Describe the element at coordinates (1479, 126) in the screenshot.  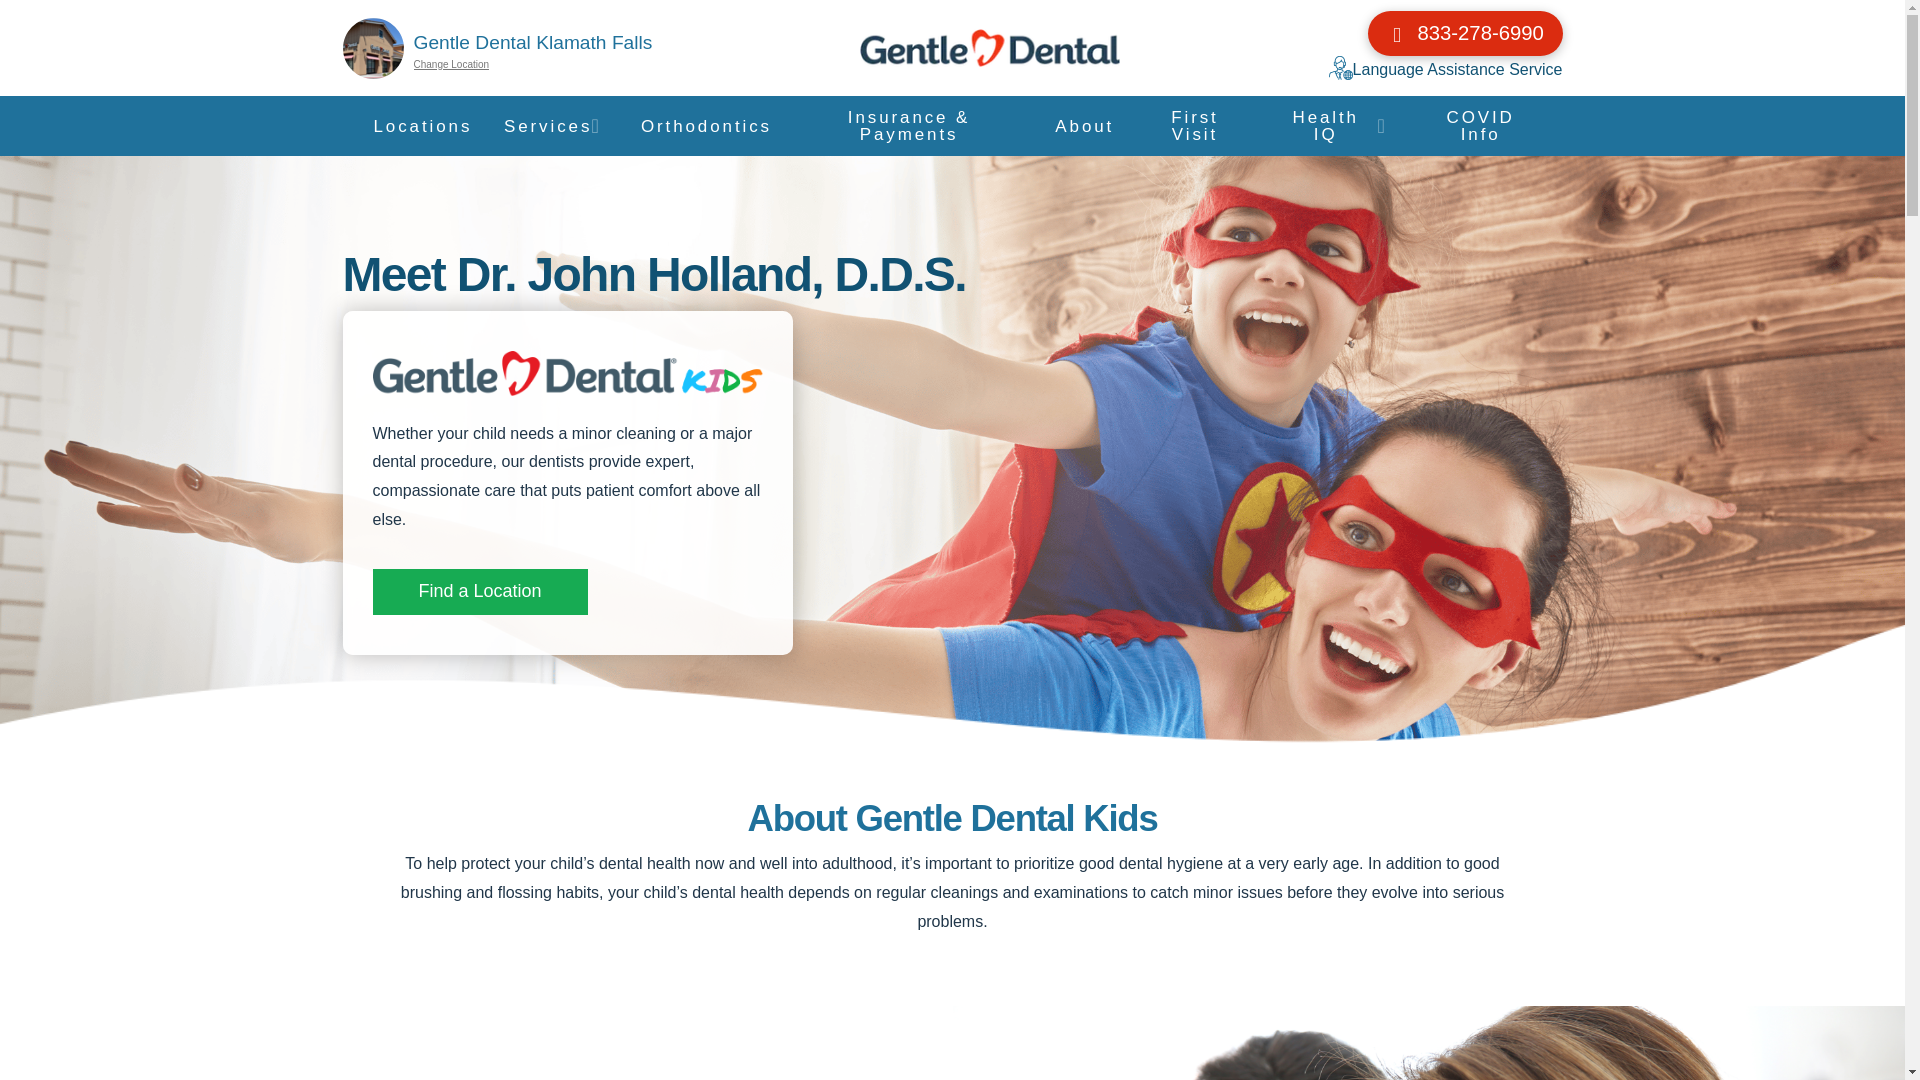
I see `COVID Info` at that location.